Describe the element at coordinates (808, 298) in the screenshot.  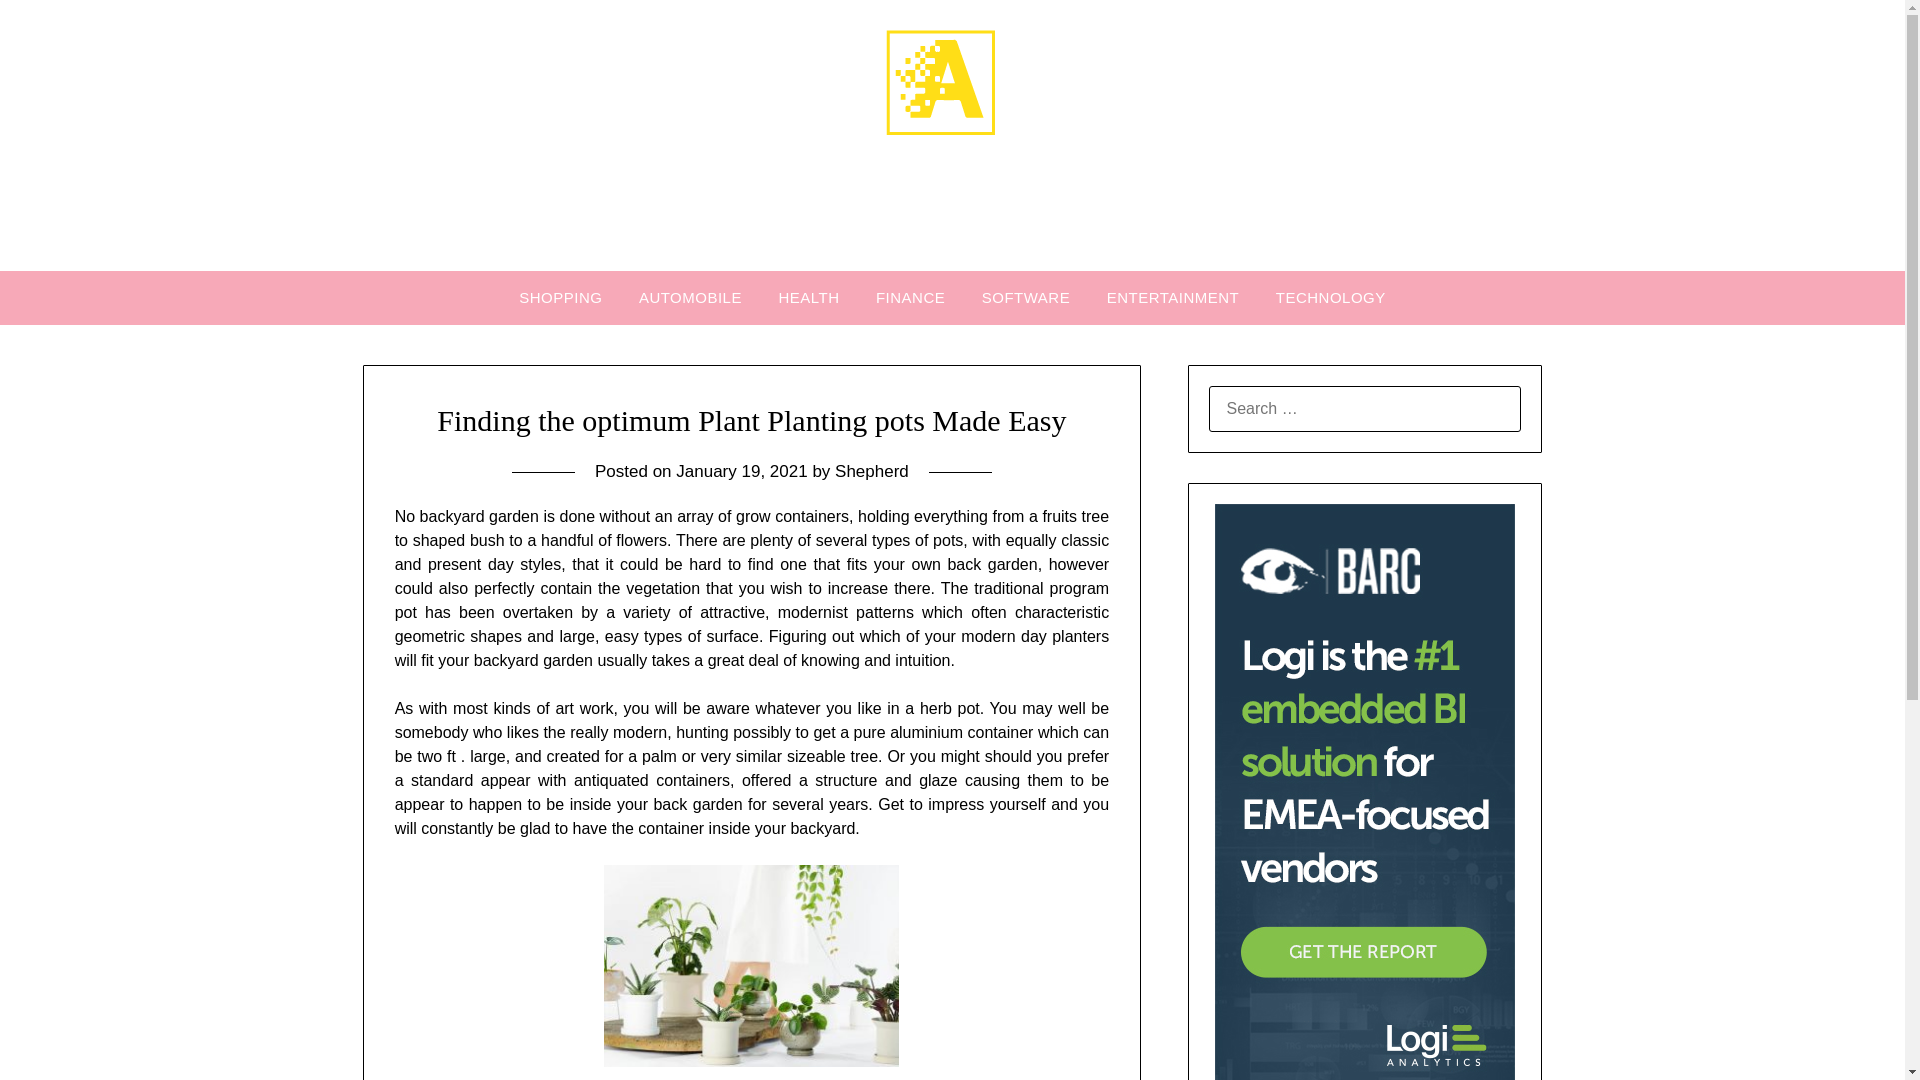
I see `HEALTH` at that location.